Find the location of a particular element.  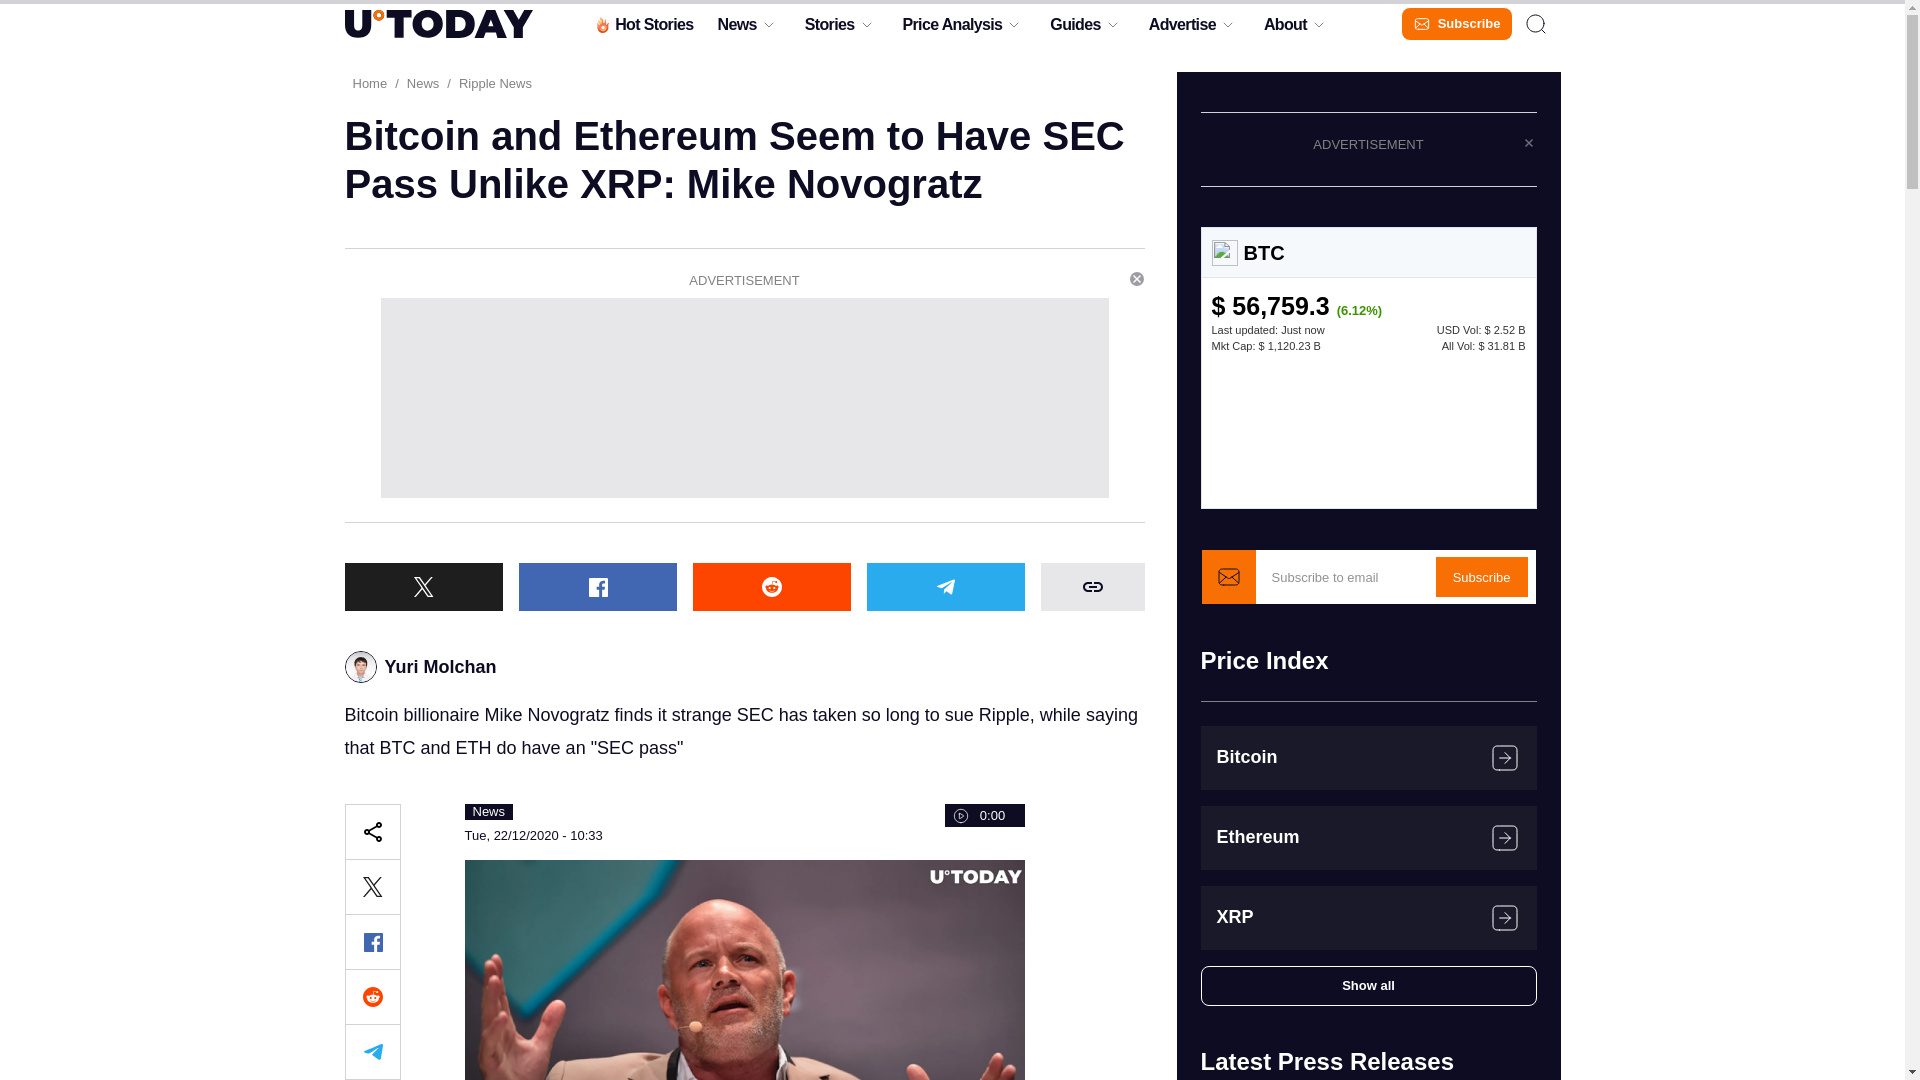

Share to Reddit is located at coordinates (371, 996).